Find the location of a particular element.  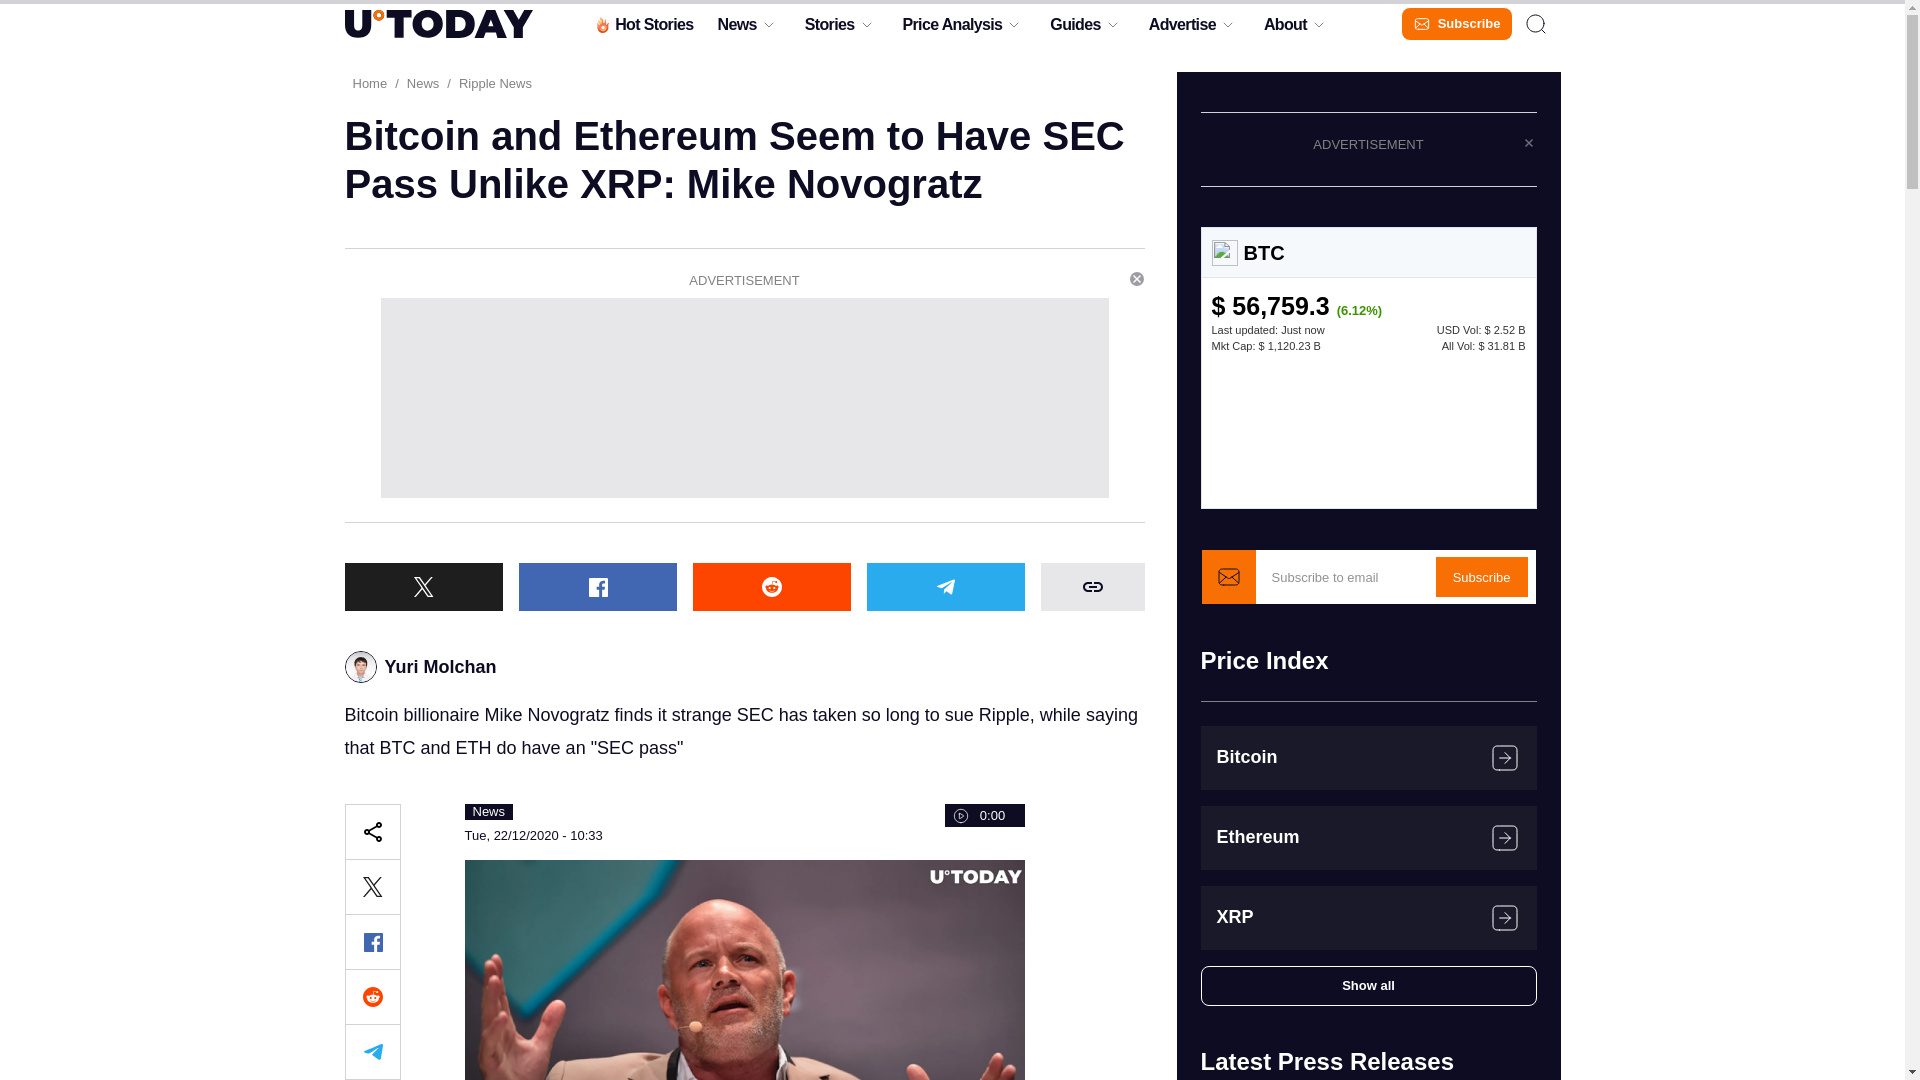

Share to Reddit is located at coordinates (371, 996).